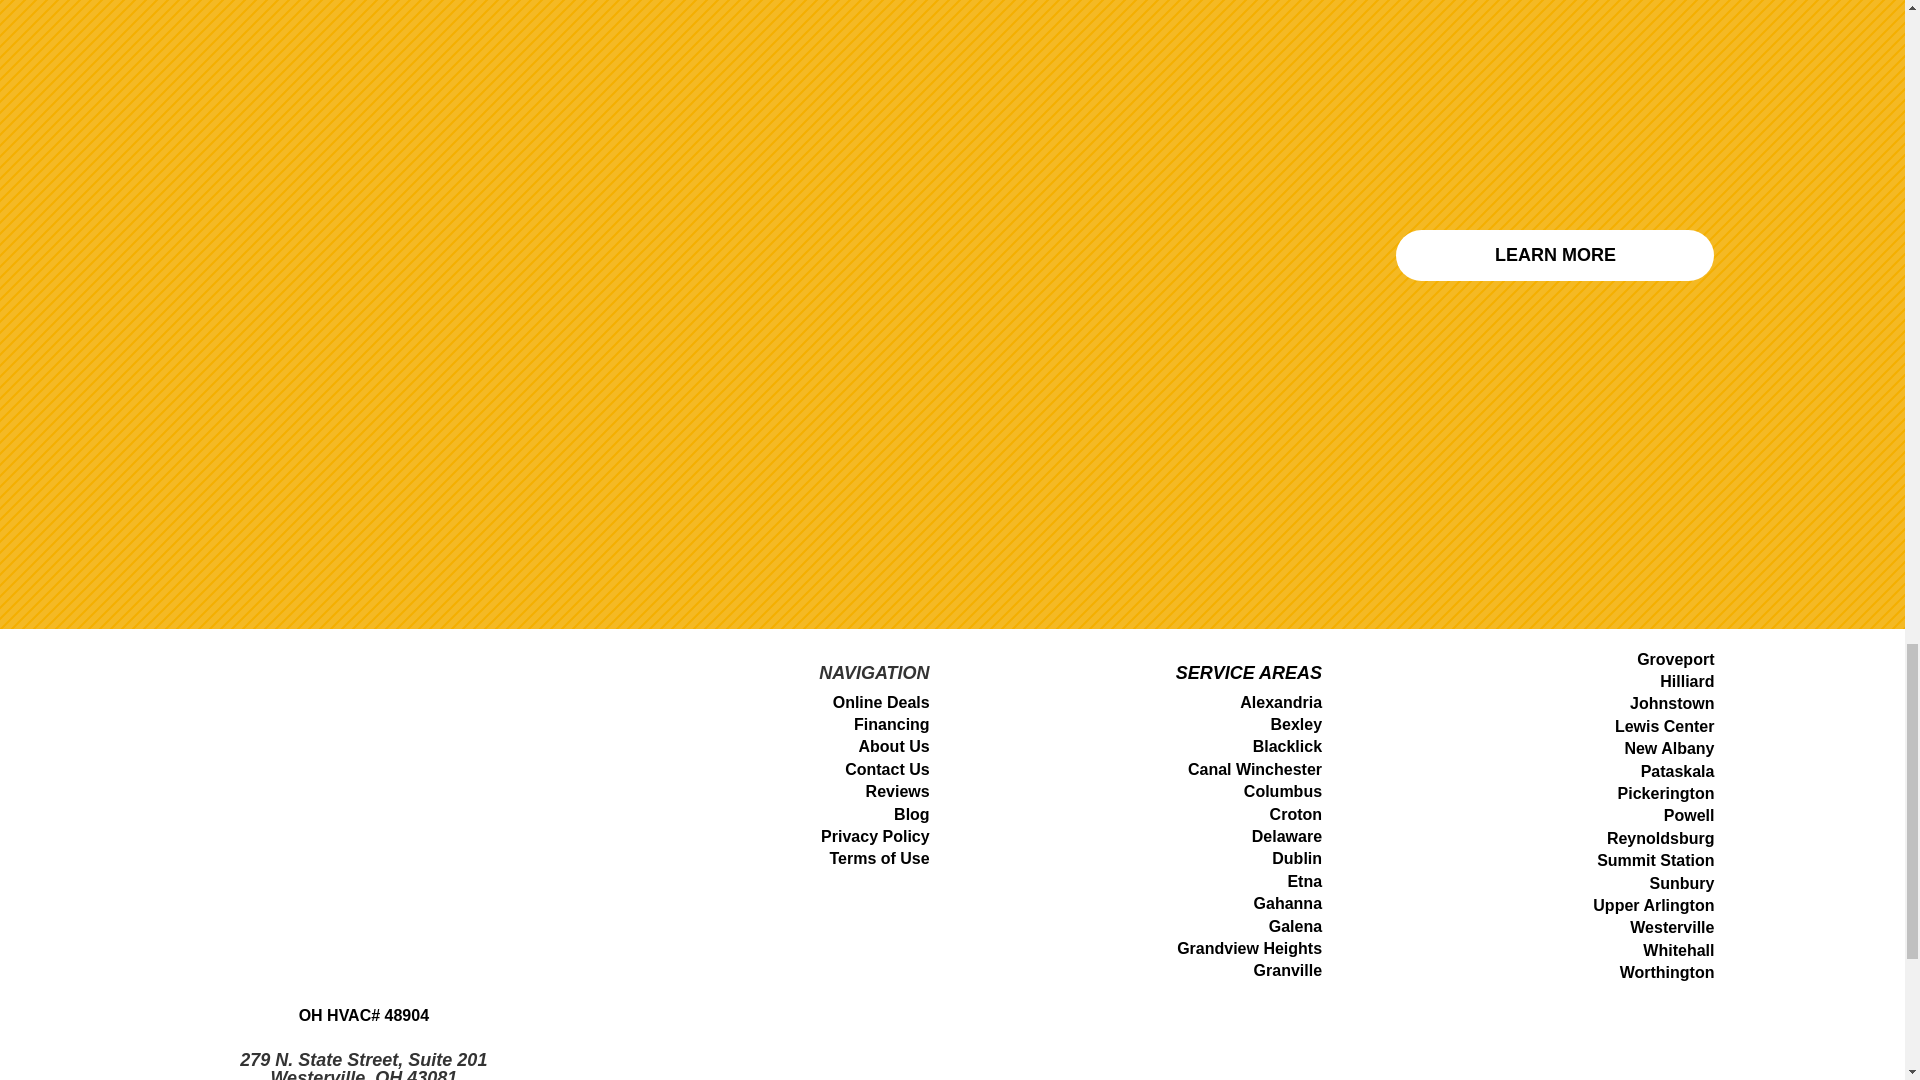 The image size is (1920, 1080). I want to click on Financing, so click(892, 724).